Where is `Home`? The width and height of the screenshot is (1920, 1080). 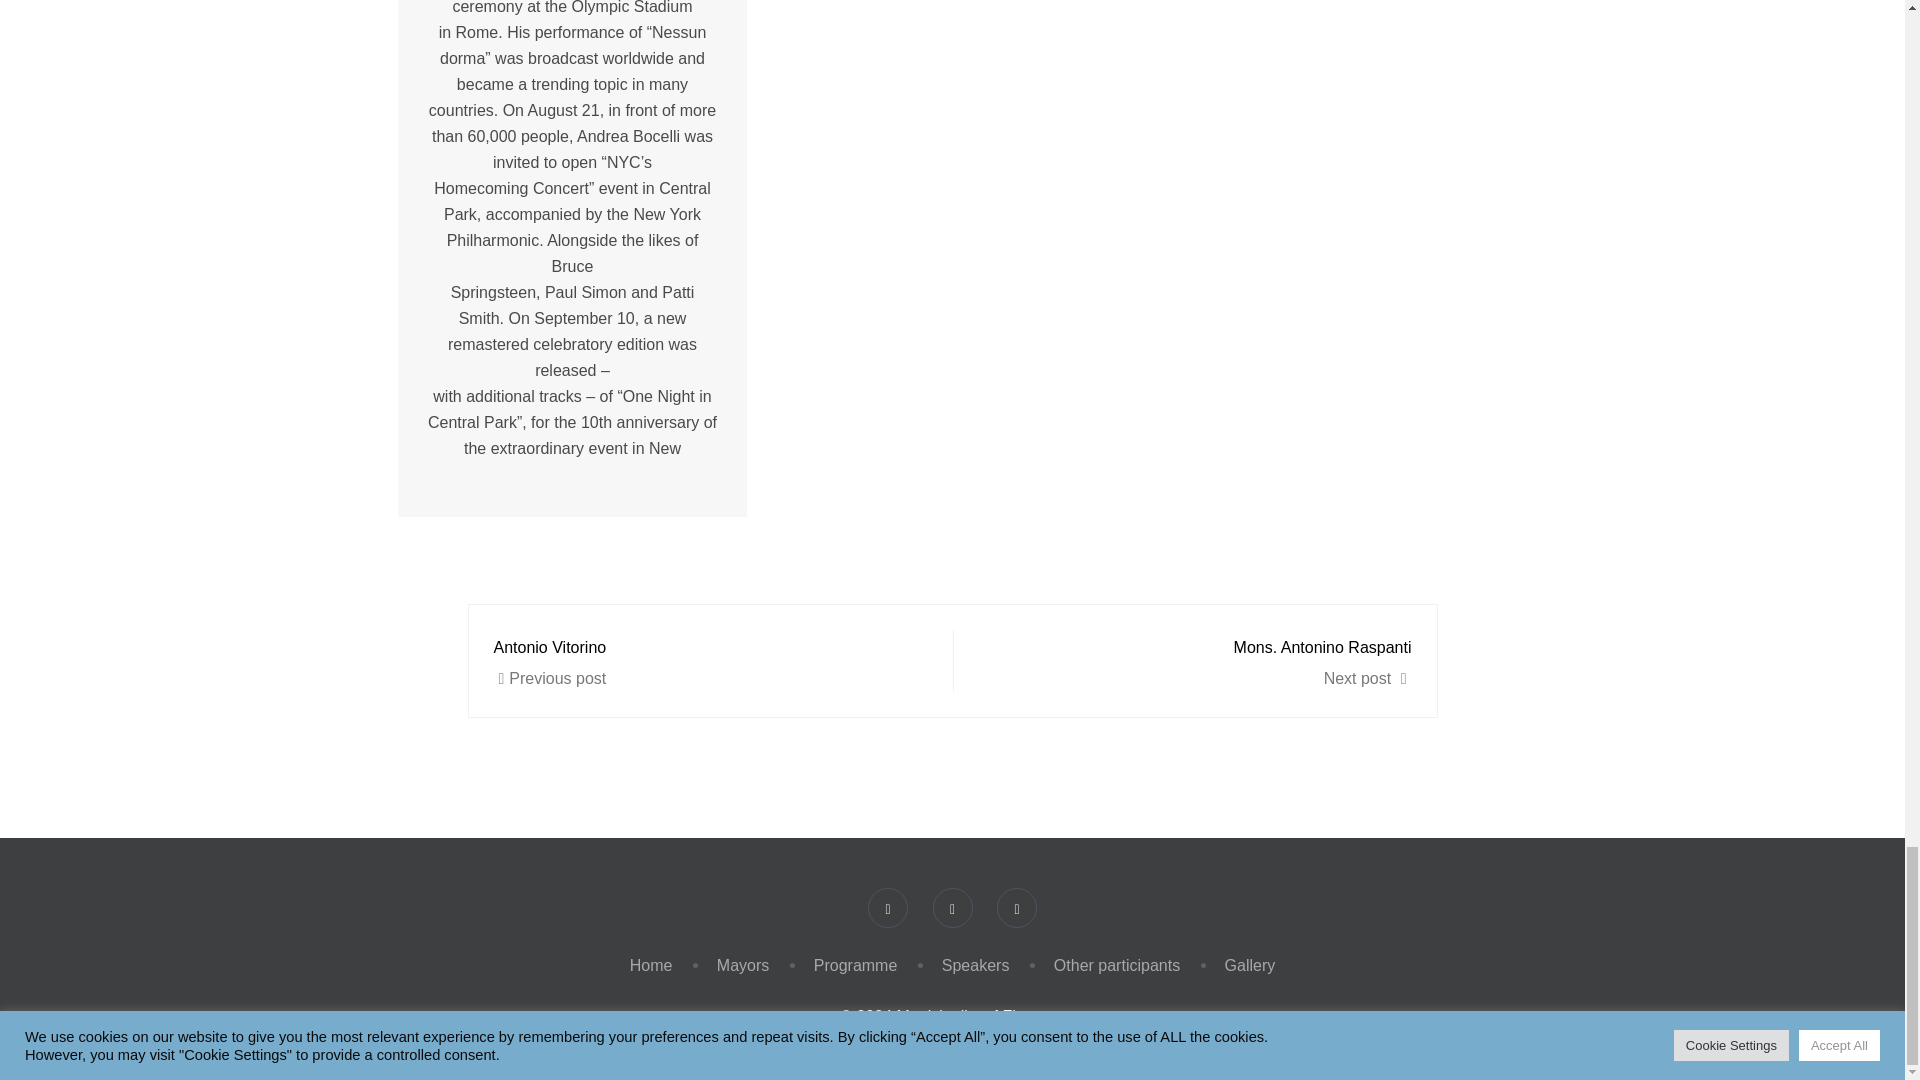 Home is located at coordinates (703, 660).